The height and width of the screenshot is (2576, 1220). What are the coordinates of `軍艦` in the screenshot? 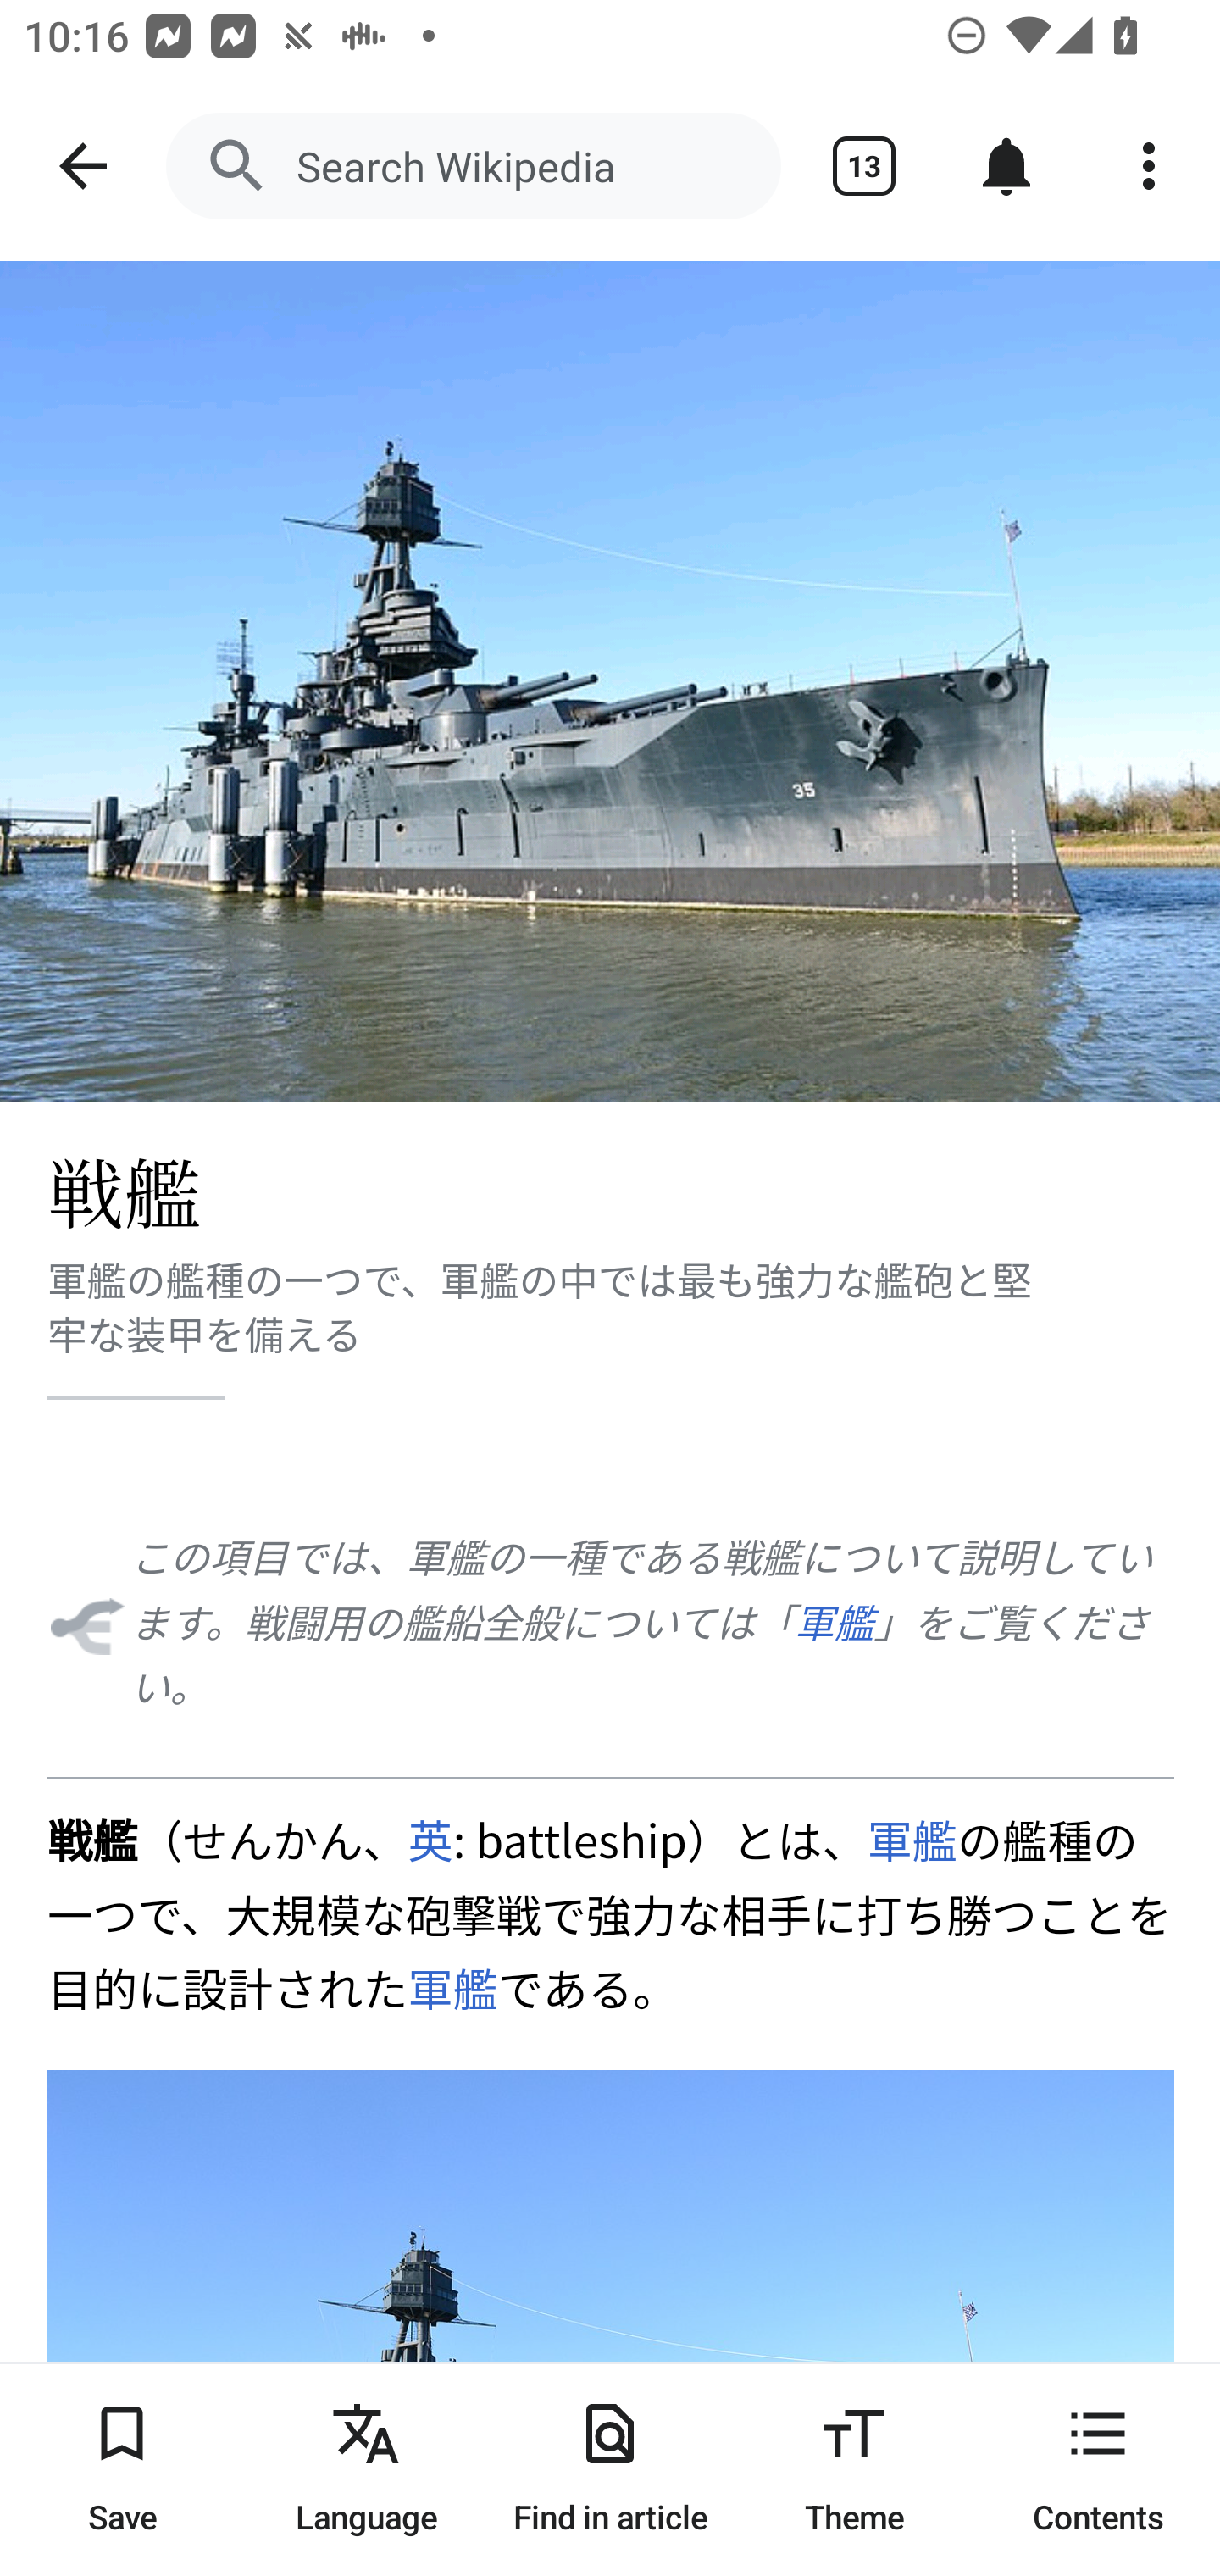 It's located at (913, 1839).